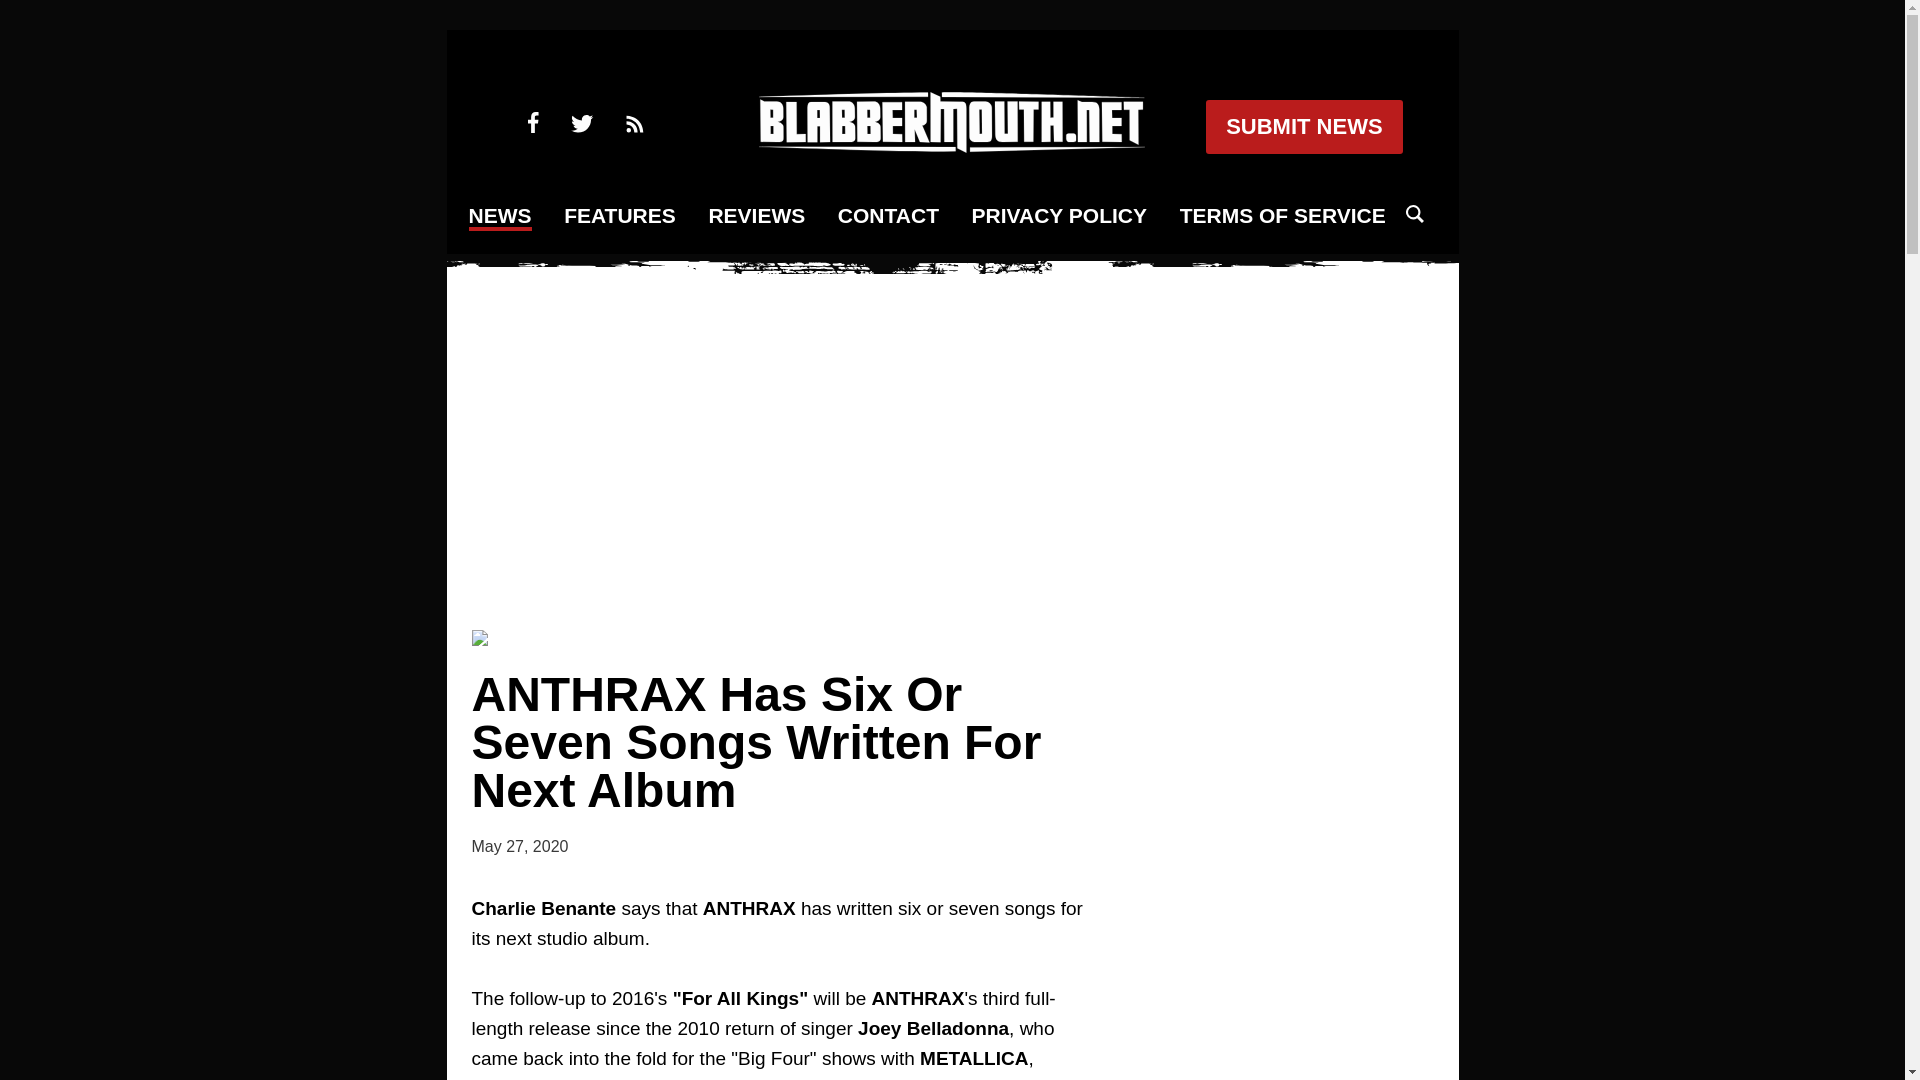  Describe the element at coordinates (1303, 127) in the screenshot. I see `SUBMIT NEWS` at that location.